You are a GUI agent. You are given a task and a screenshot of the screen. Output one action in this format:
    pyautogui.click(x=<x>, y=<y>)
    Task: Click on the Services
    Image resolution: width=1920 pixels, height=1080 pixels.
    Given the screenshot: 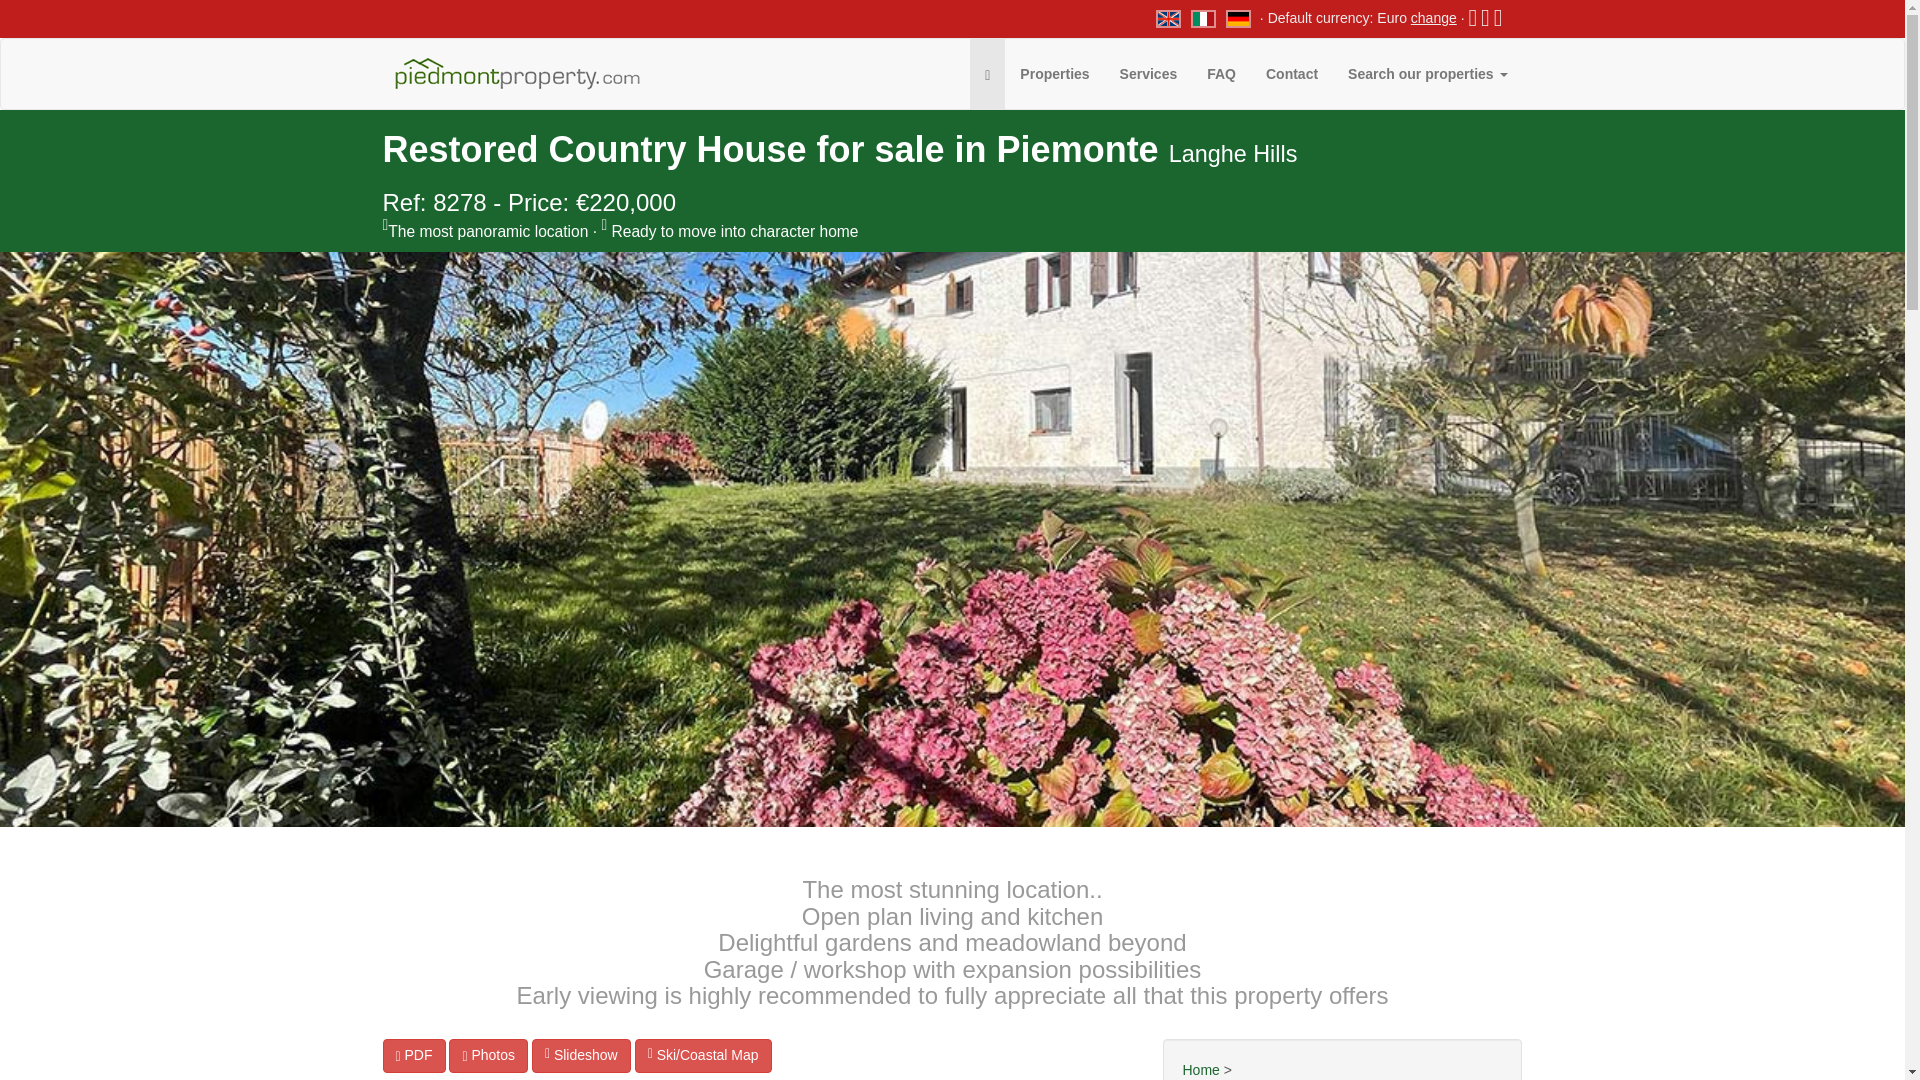 What is the action you would take?
    pyautogui.click(x=1148, y=74)
    